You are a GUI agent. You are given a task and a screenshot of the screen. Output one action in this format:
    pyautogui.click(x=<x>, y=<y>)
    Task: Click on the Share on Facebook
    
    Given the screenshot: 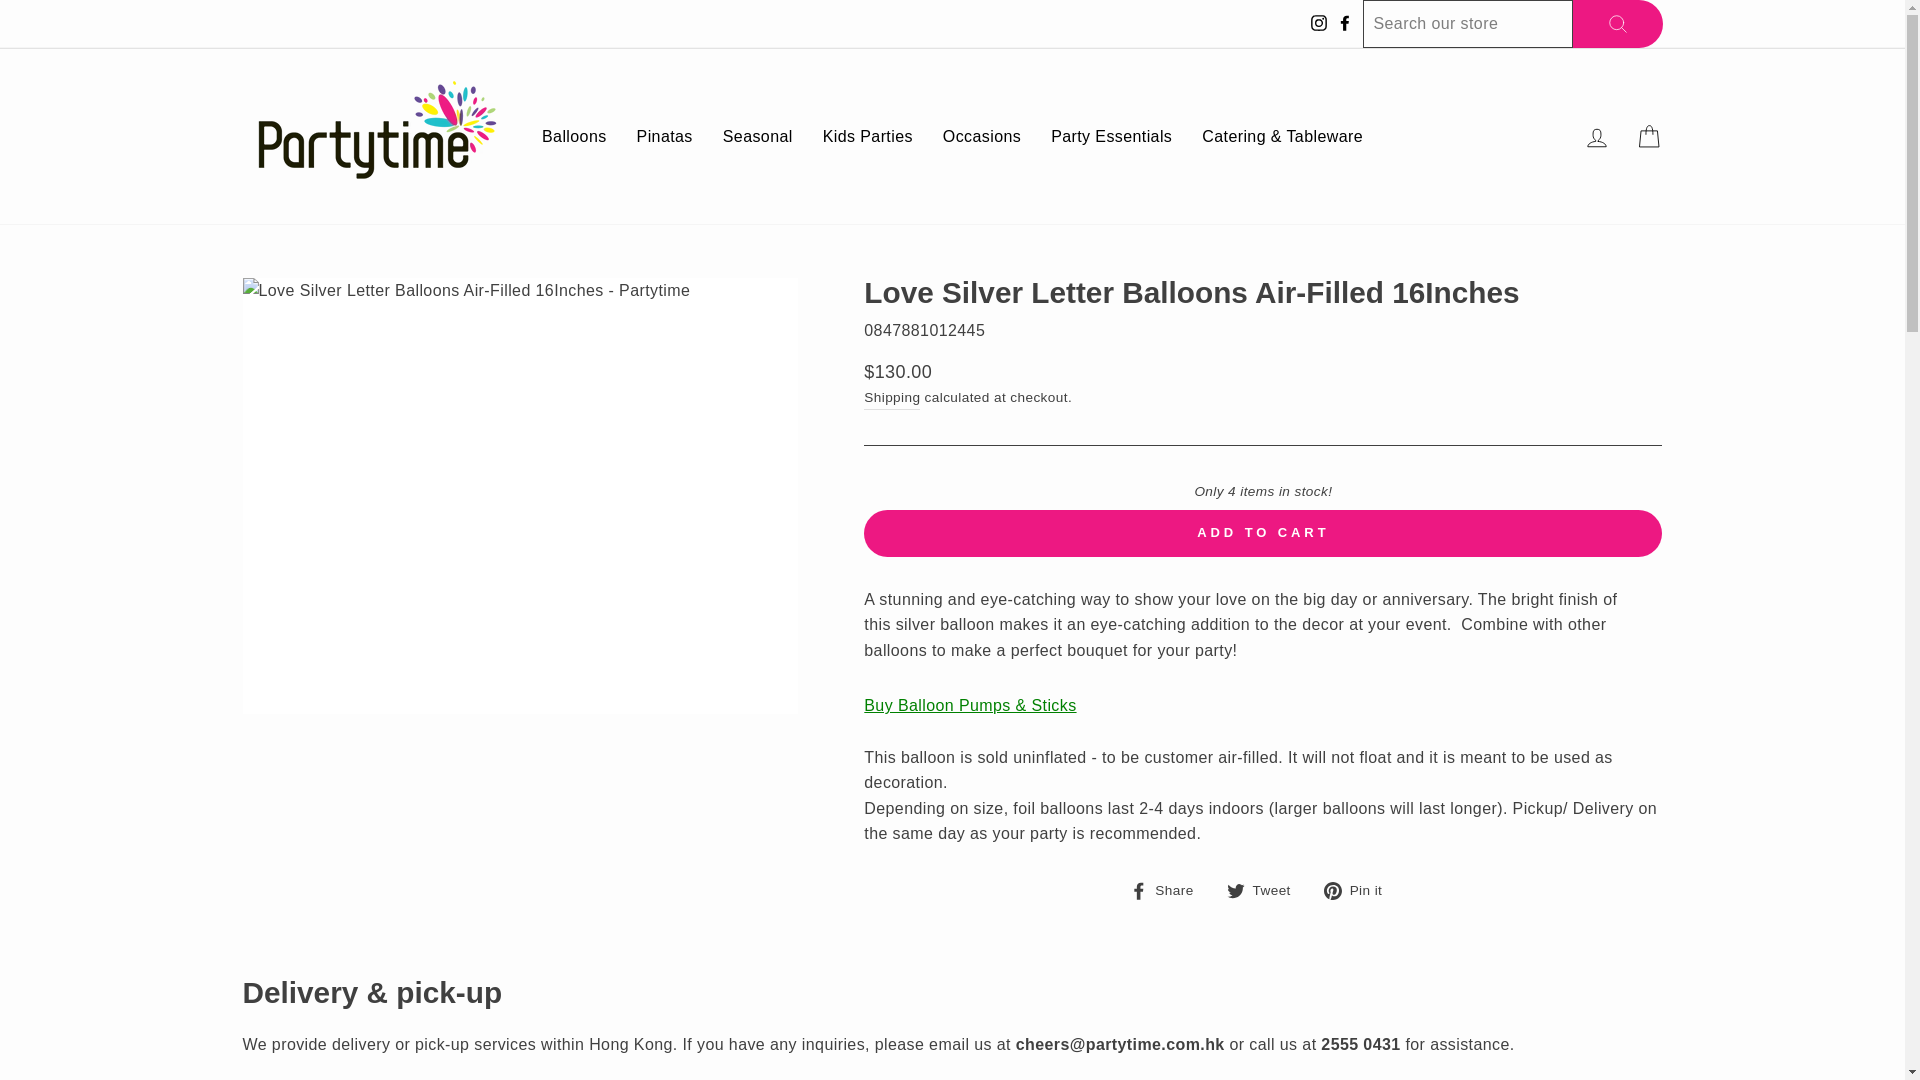 What is the action you would take?
    pyautogui.click(x=1170, y=889)
    